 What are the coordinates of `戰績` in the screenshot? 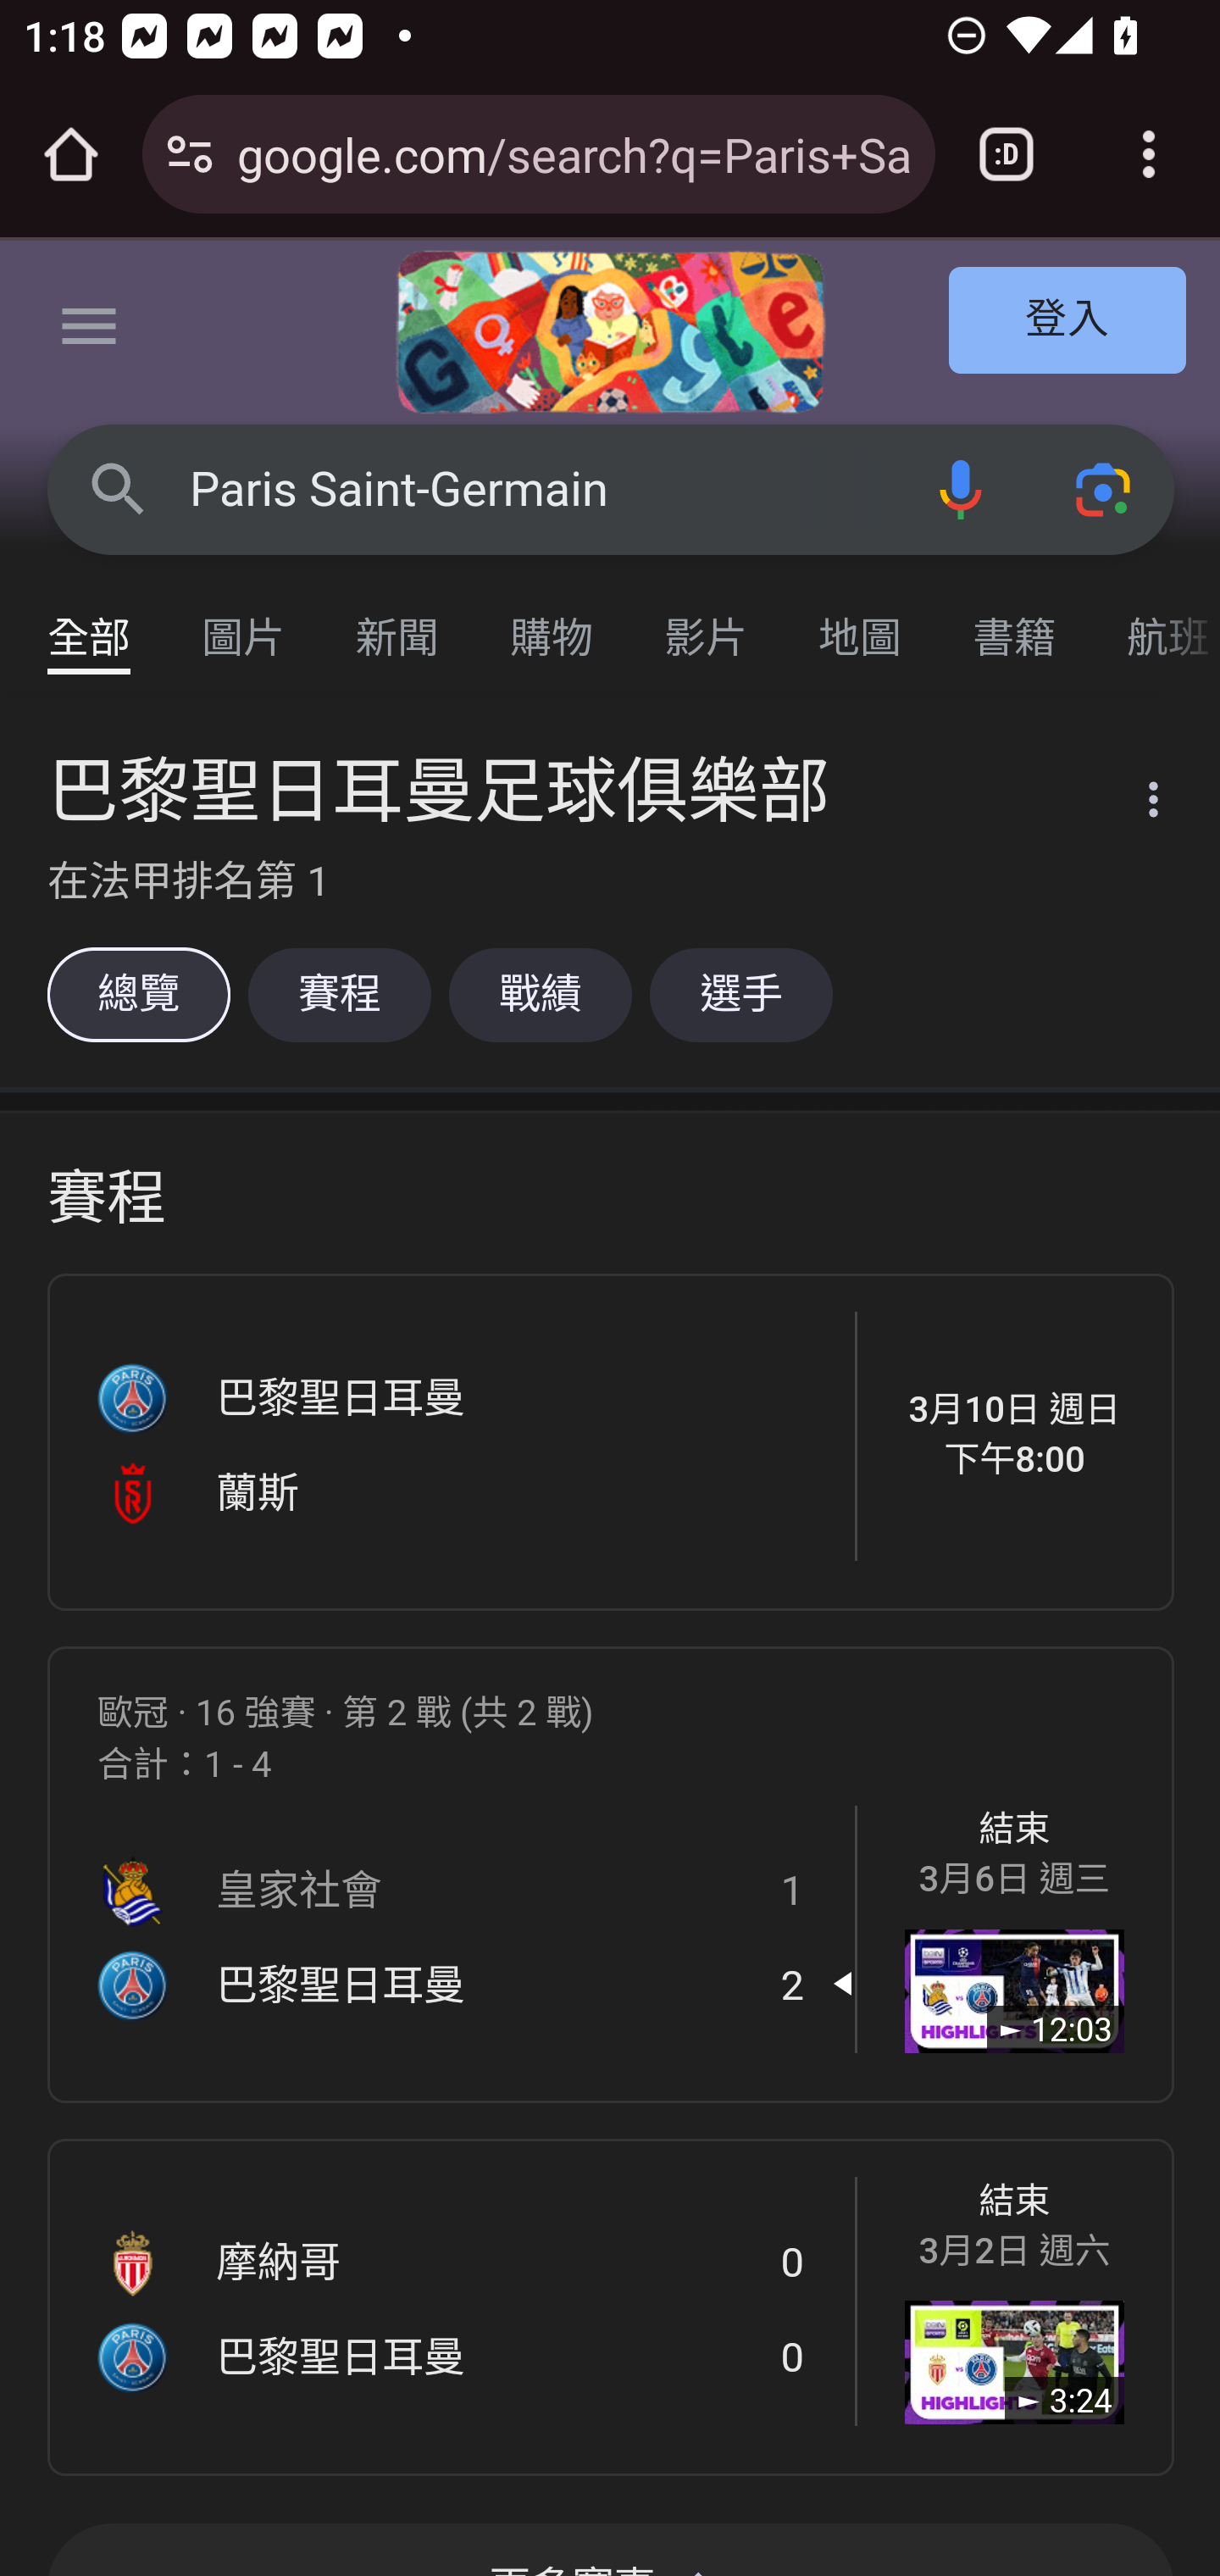 It's located at (541, 994).